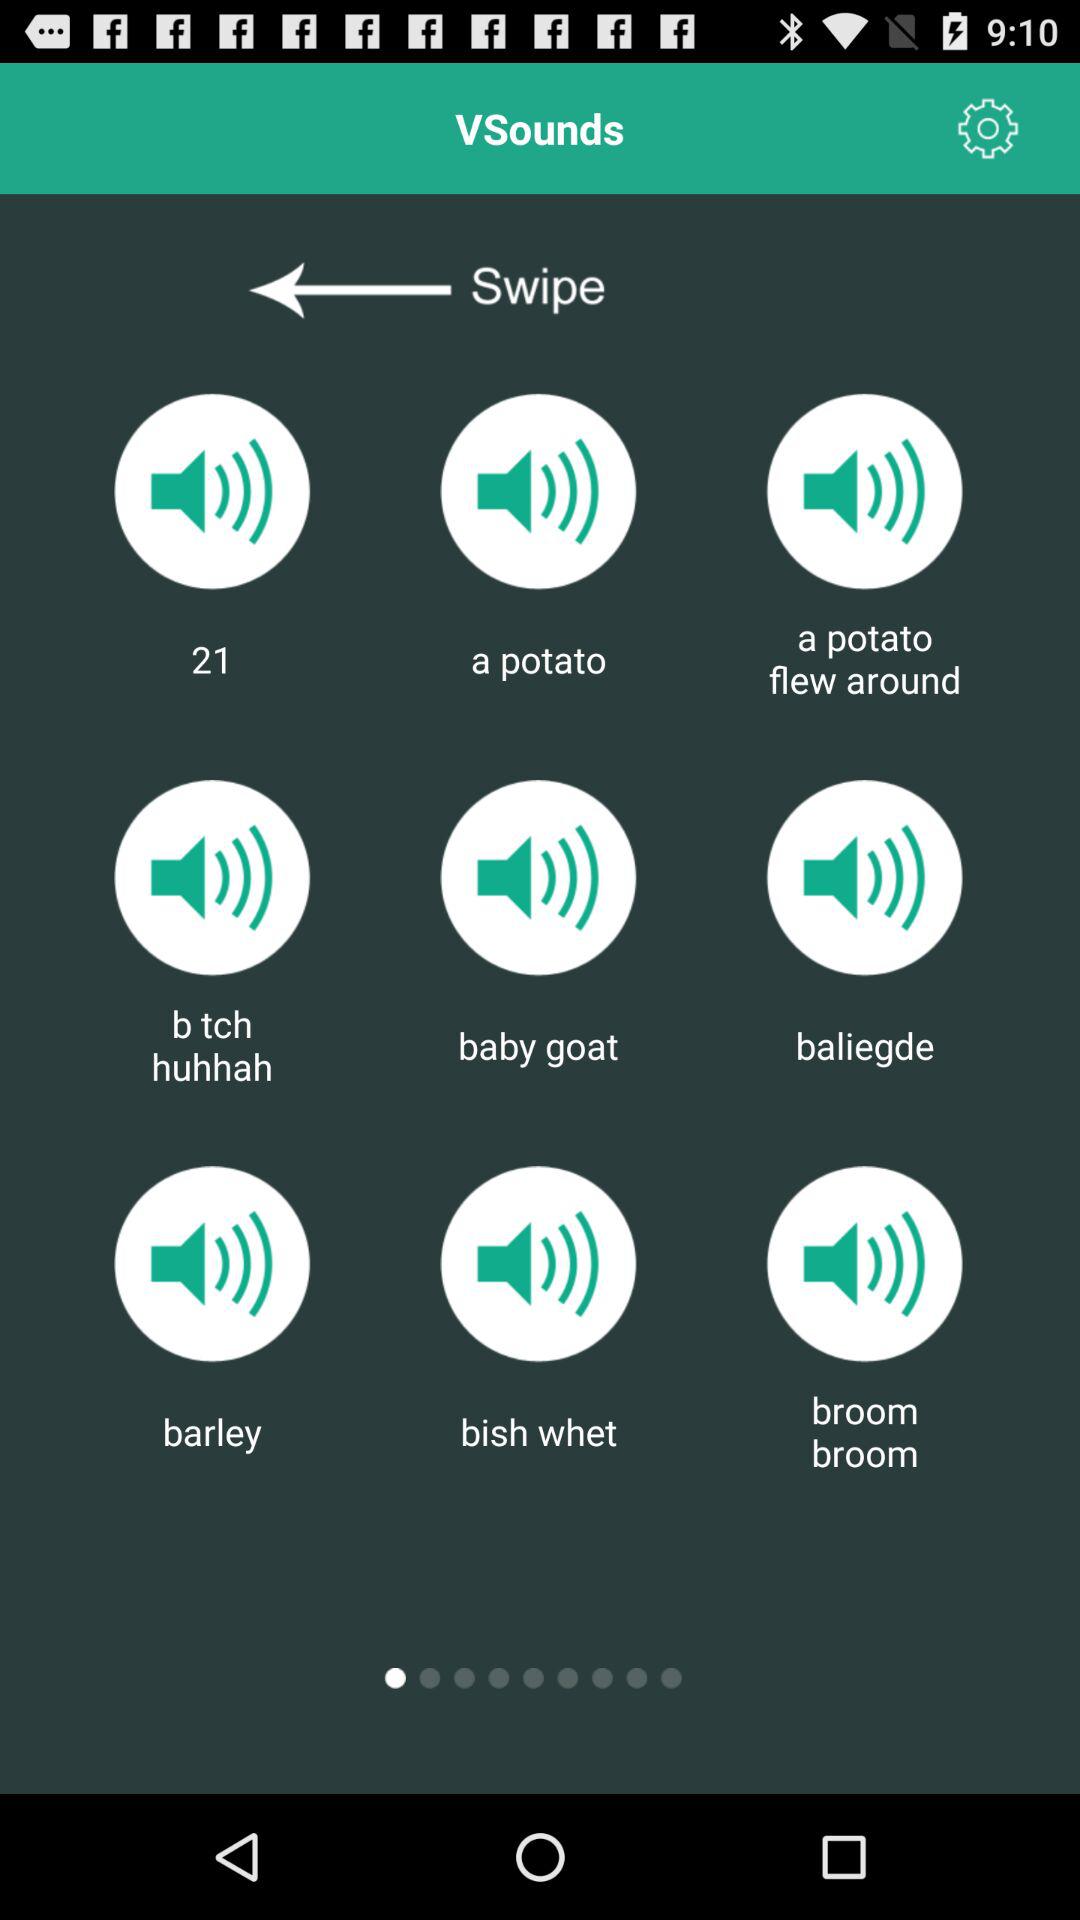  I want to click on swipe, so click(540, 291).